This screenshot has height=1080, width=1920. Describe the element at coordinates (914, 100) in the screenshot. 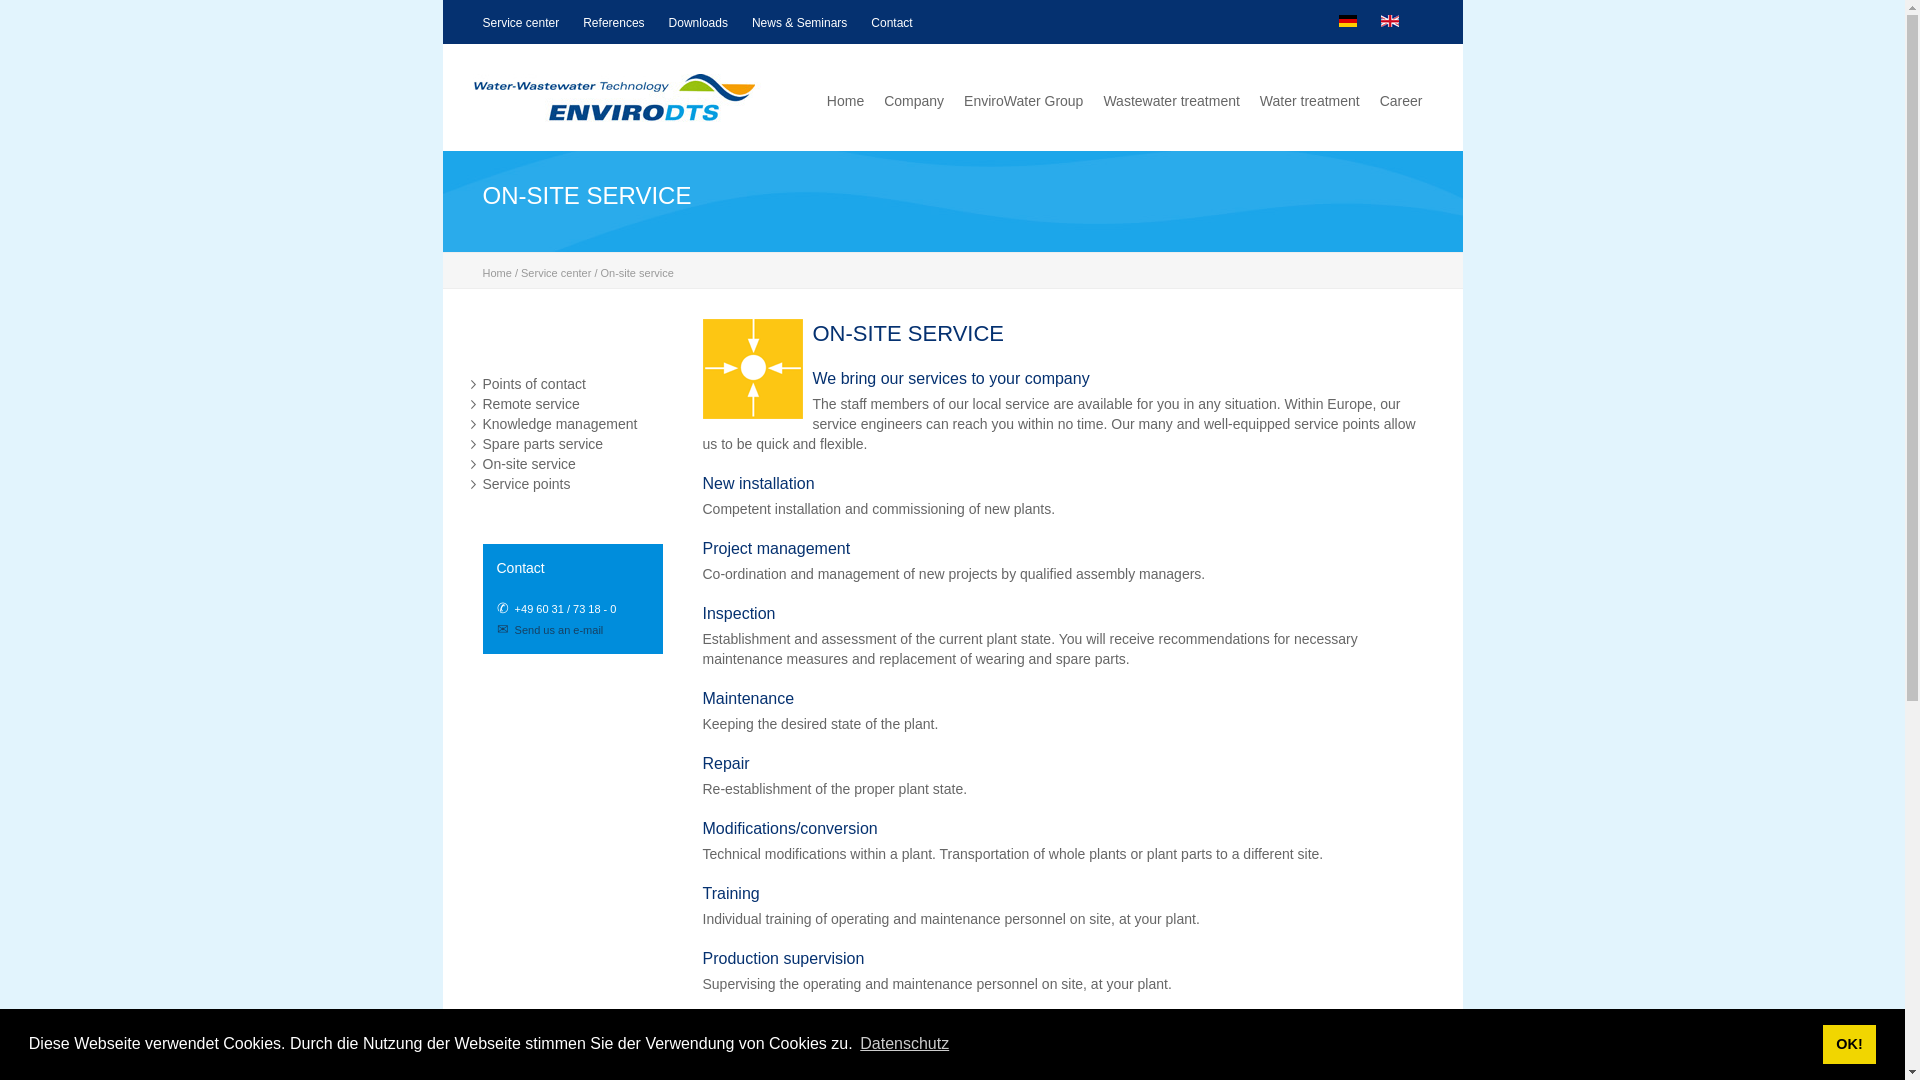

I see `Company` at that location.